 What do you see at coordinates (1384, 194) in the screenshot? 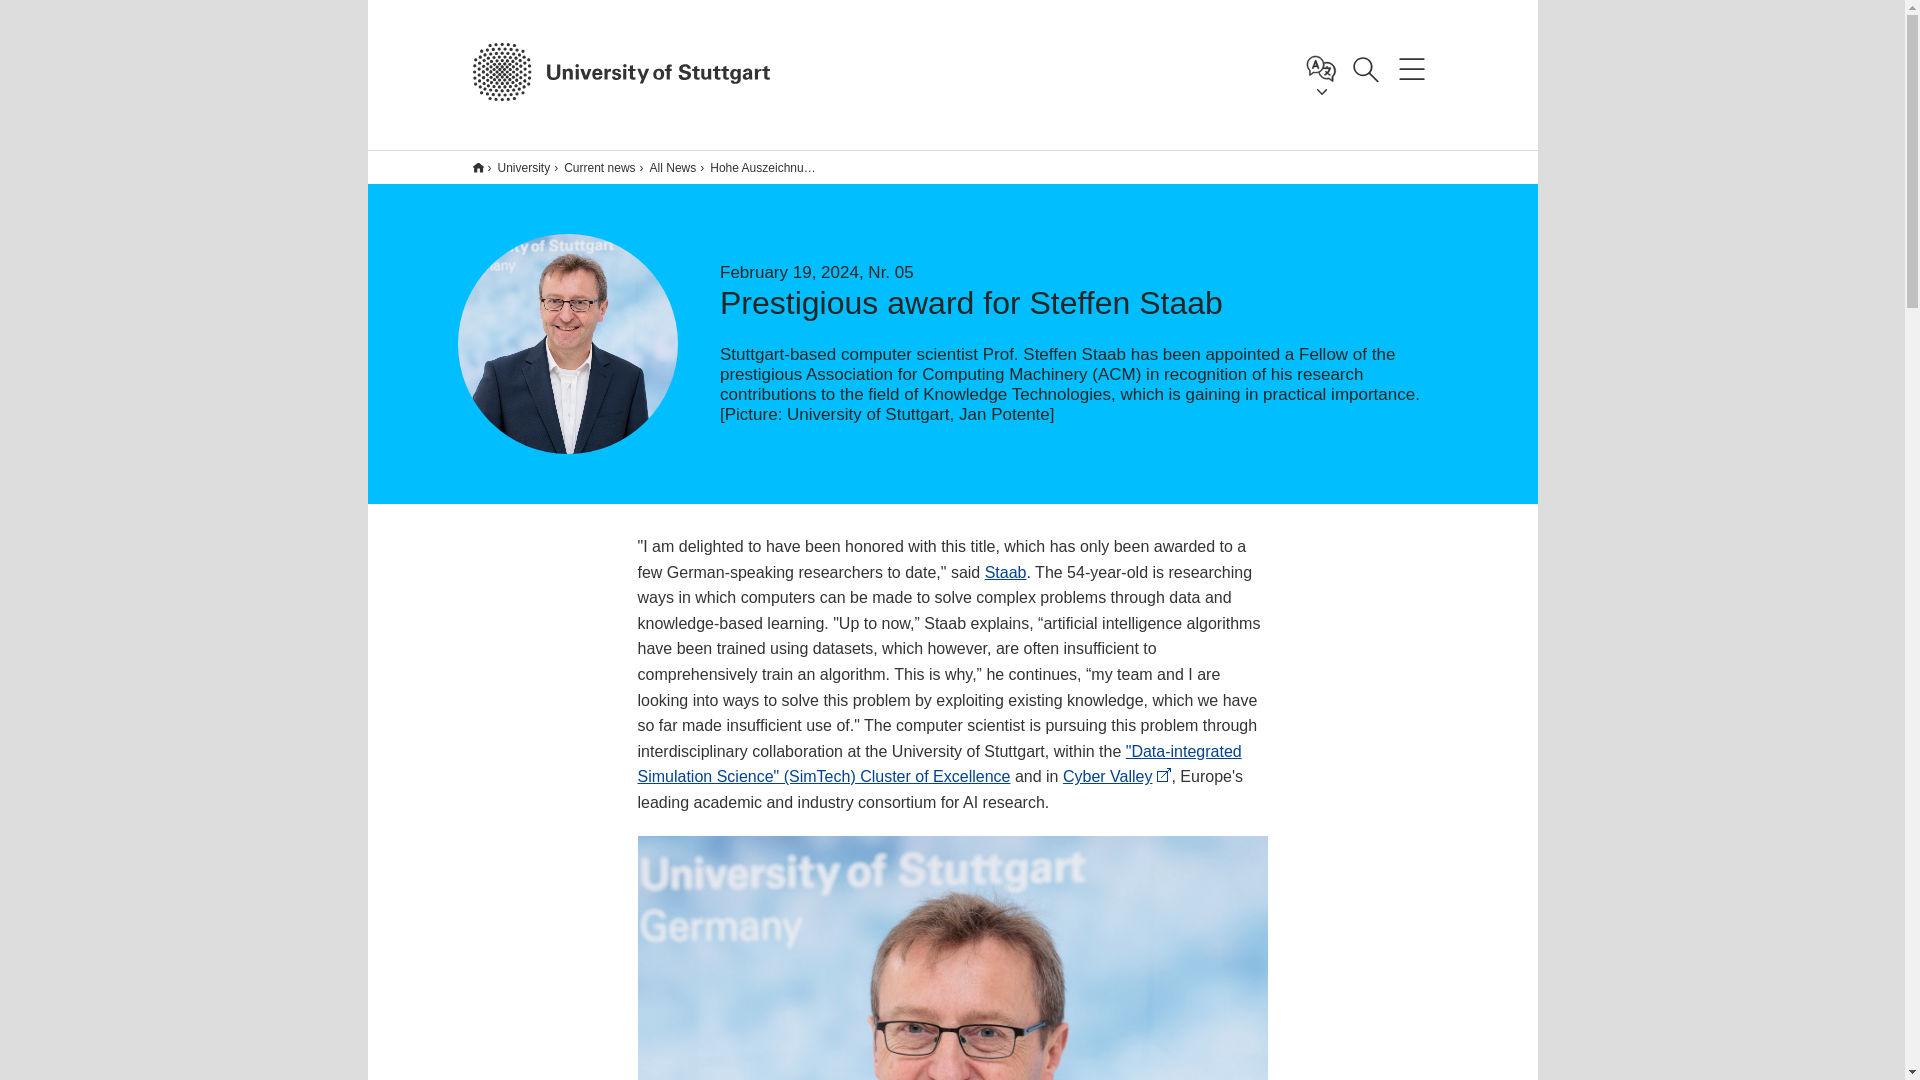
I see `search` at bounding box center [1384, 194].